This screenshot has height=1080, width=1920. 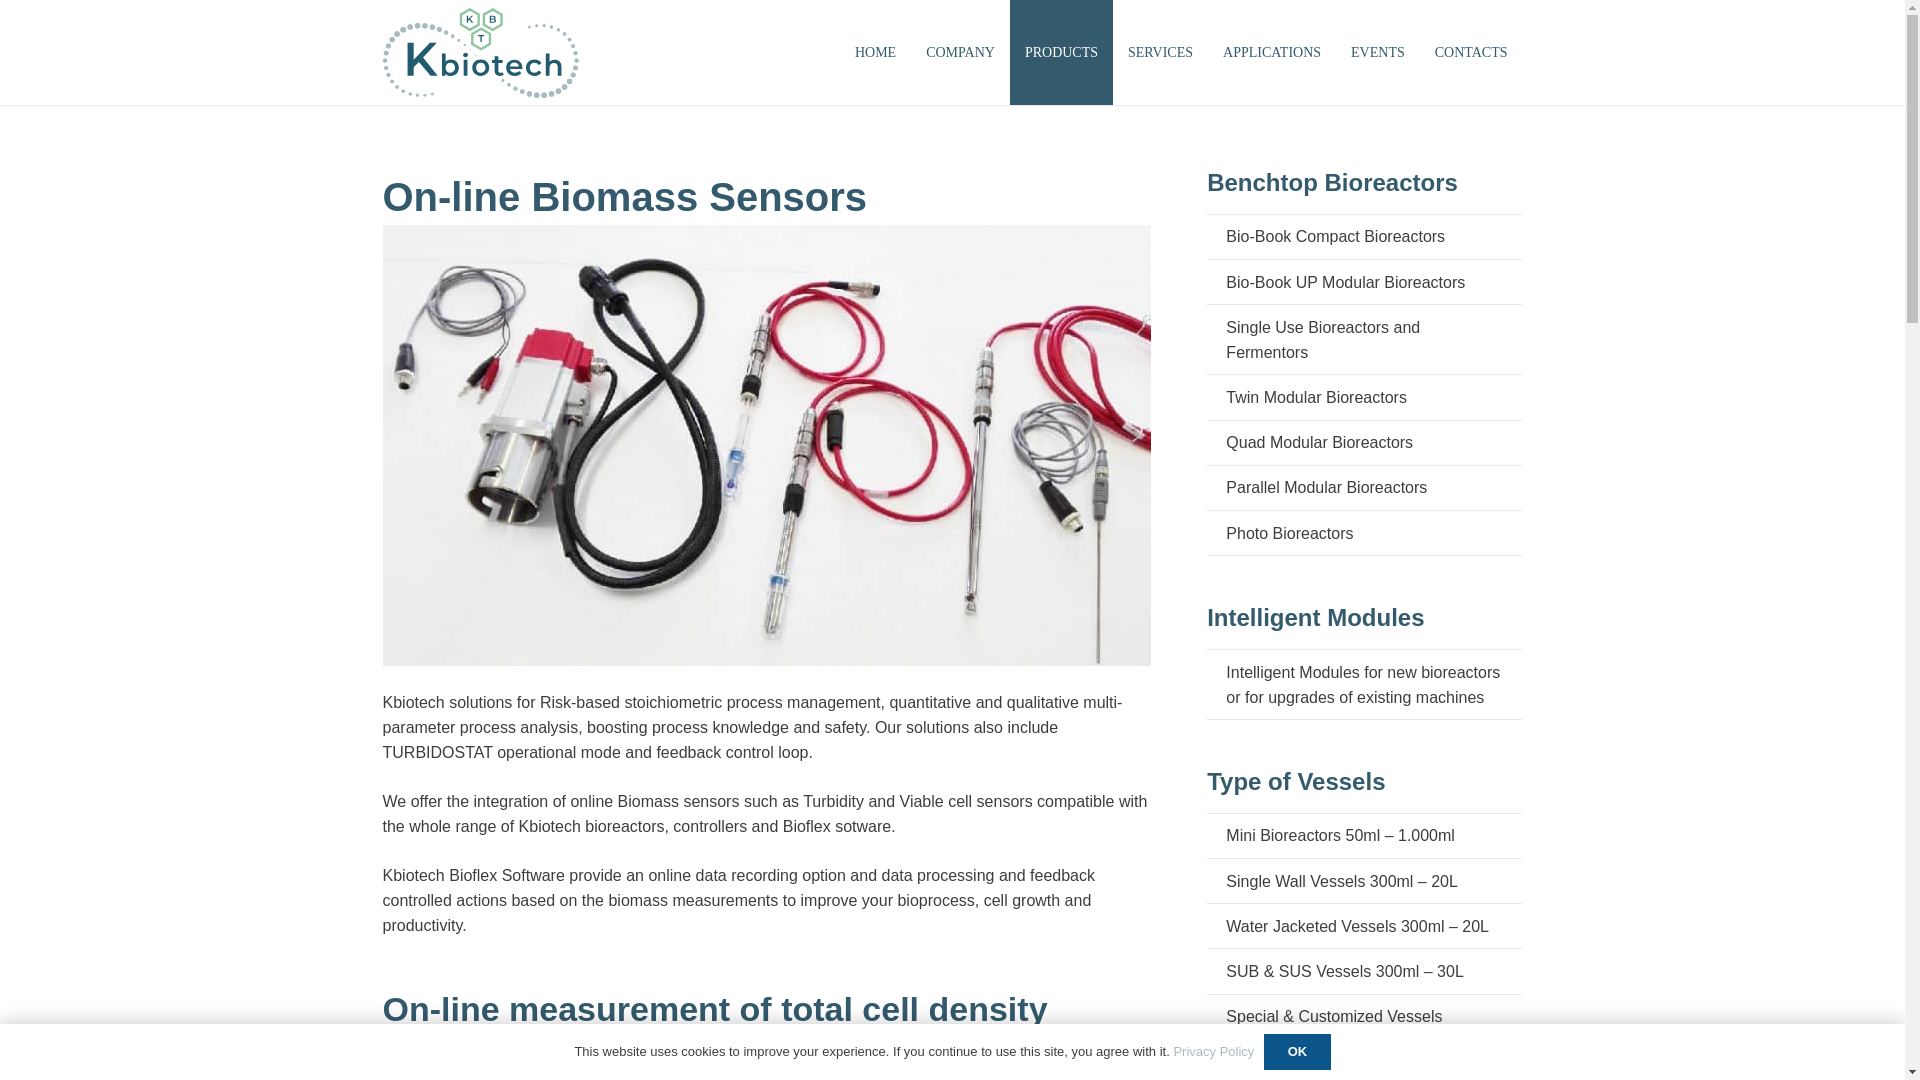 I want to click on Single Use Bioreactors and Fermentors, so click(x=1364, y=338).